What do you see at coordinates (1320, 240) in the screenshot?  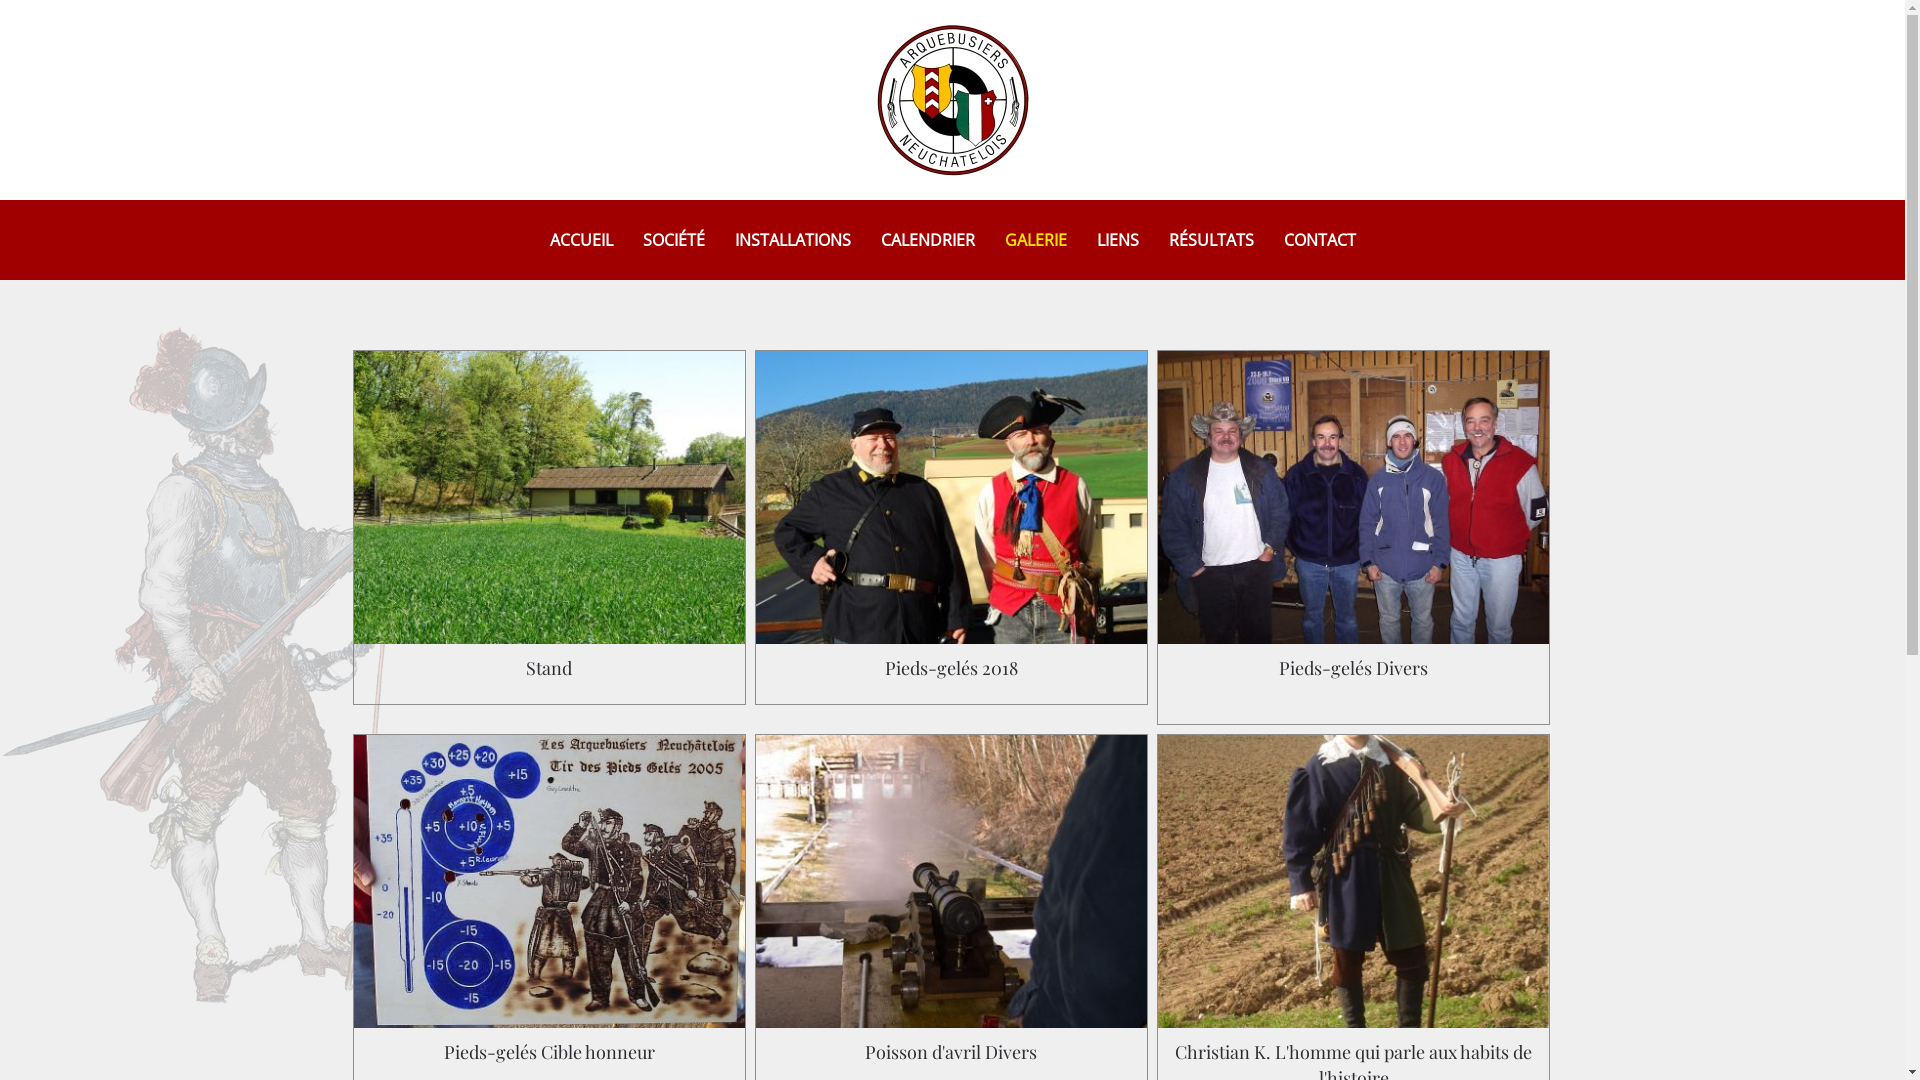 I see `CONTACT` at bounding box center [1320, 240].